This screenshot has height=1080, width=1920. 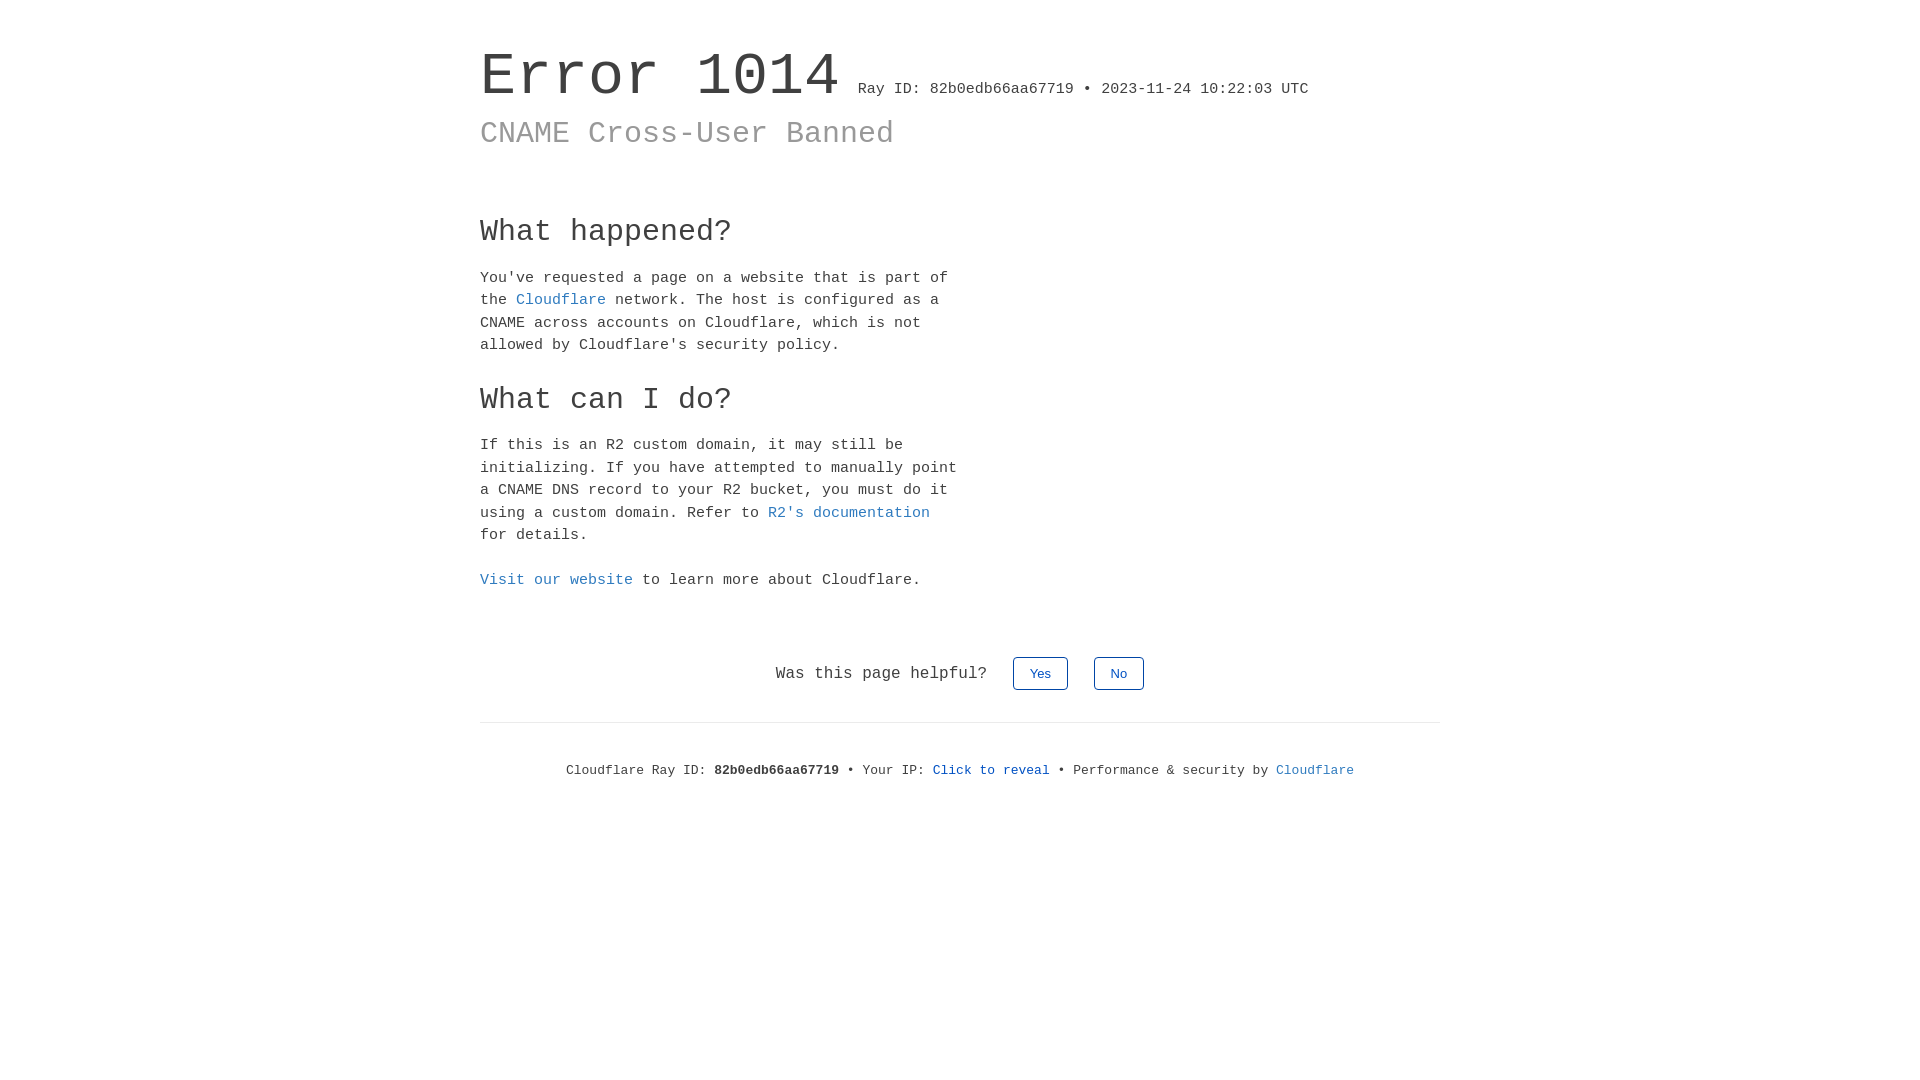 What do you see at coordinates (1315, 770) in the screenshot?
I see `Cloudflare` at bounding box center [1315, 770].